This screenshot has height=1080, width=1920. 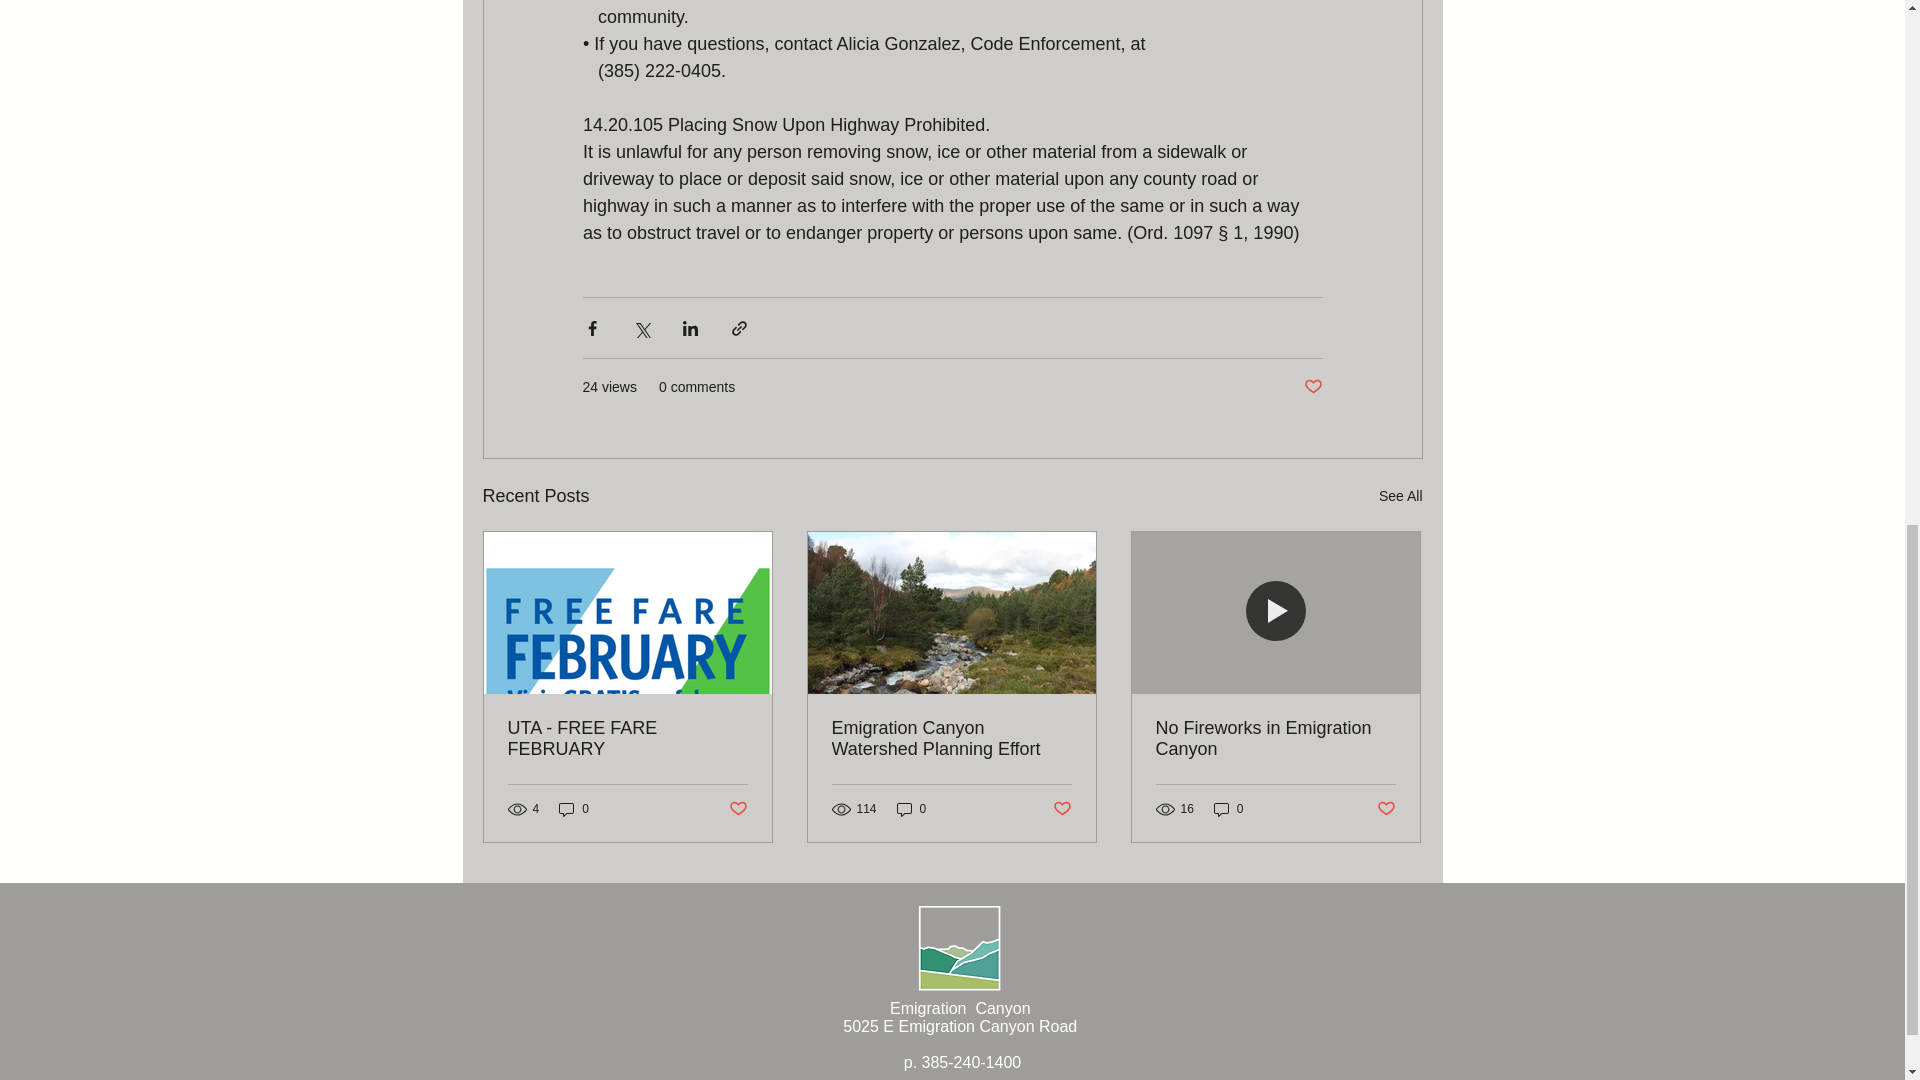 I want to click on Post not marked as liked, so click(x=1062, y=809).